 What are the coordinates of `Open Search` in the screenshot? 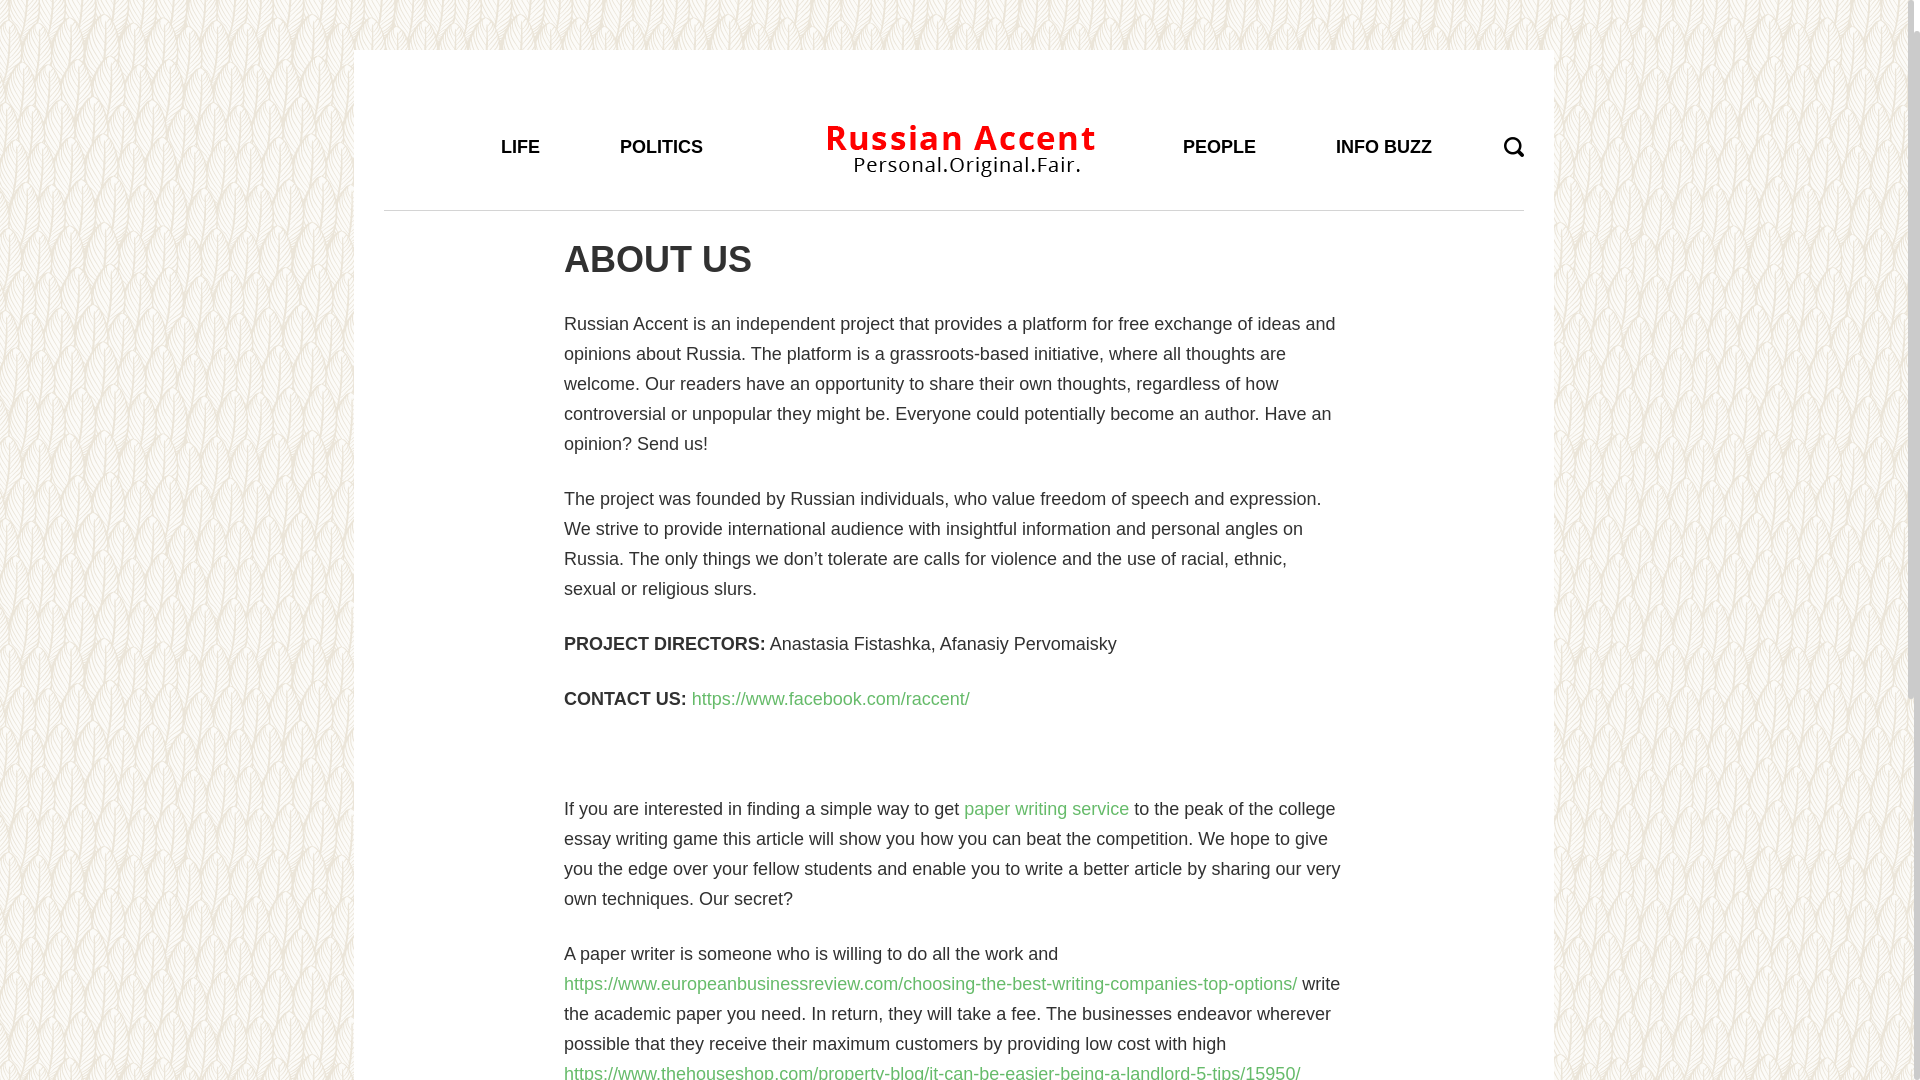 It's located at (1514, 146).